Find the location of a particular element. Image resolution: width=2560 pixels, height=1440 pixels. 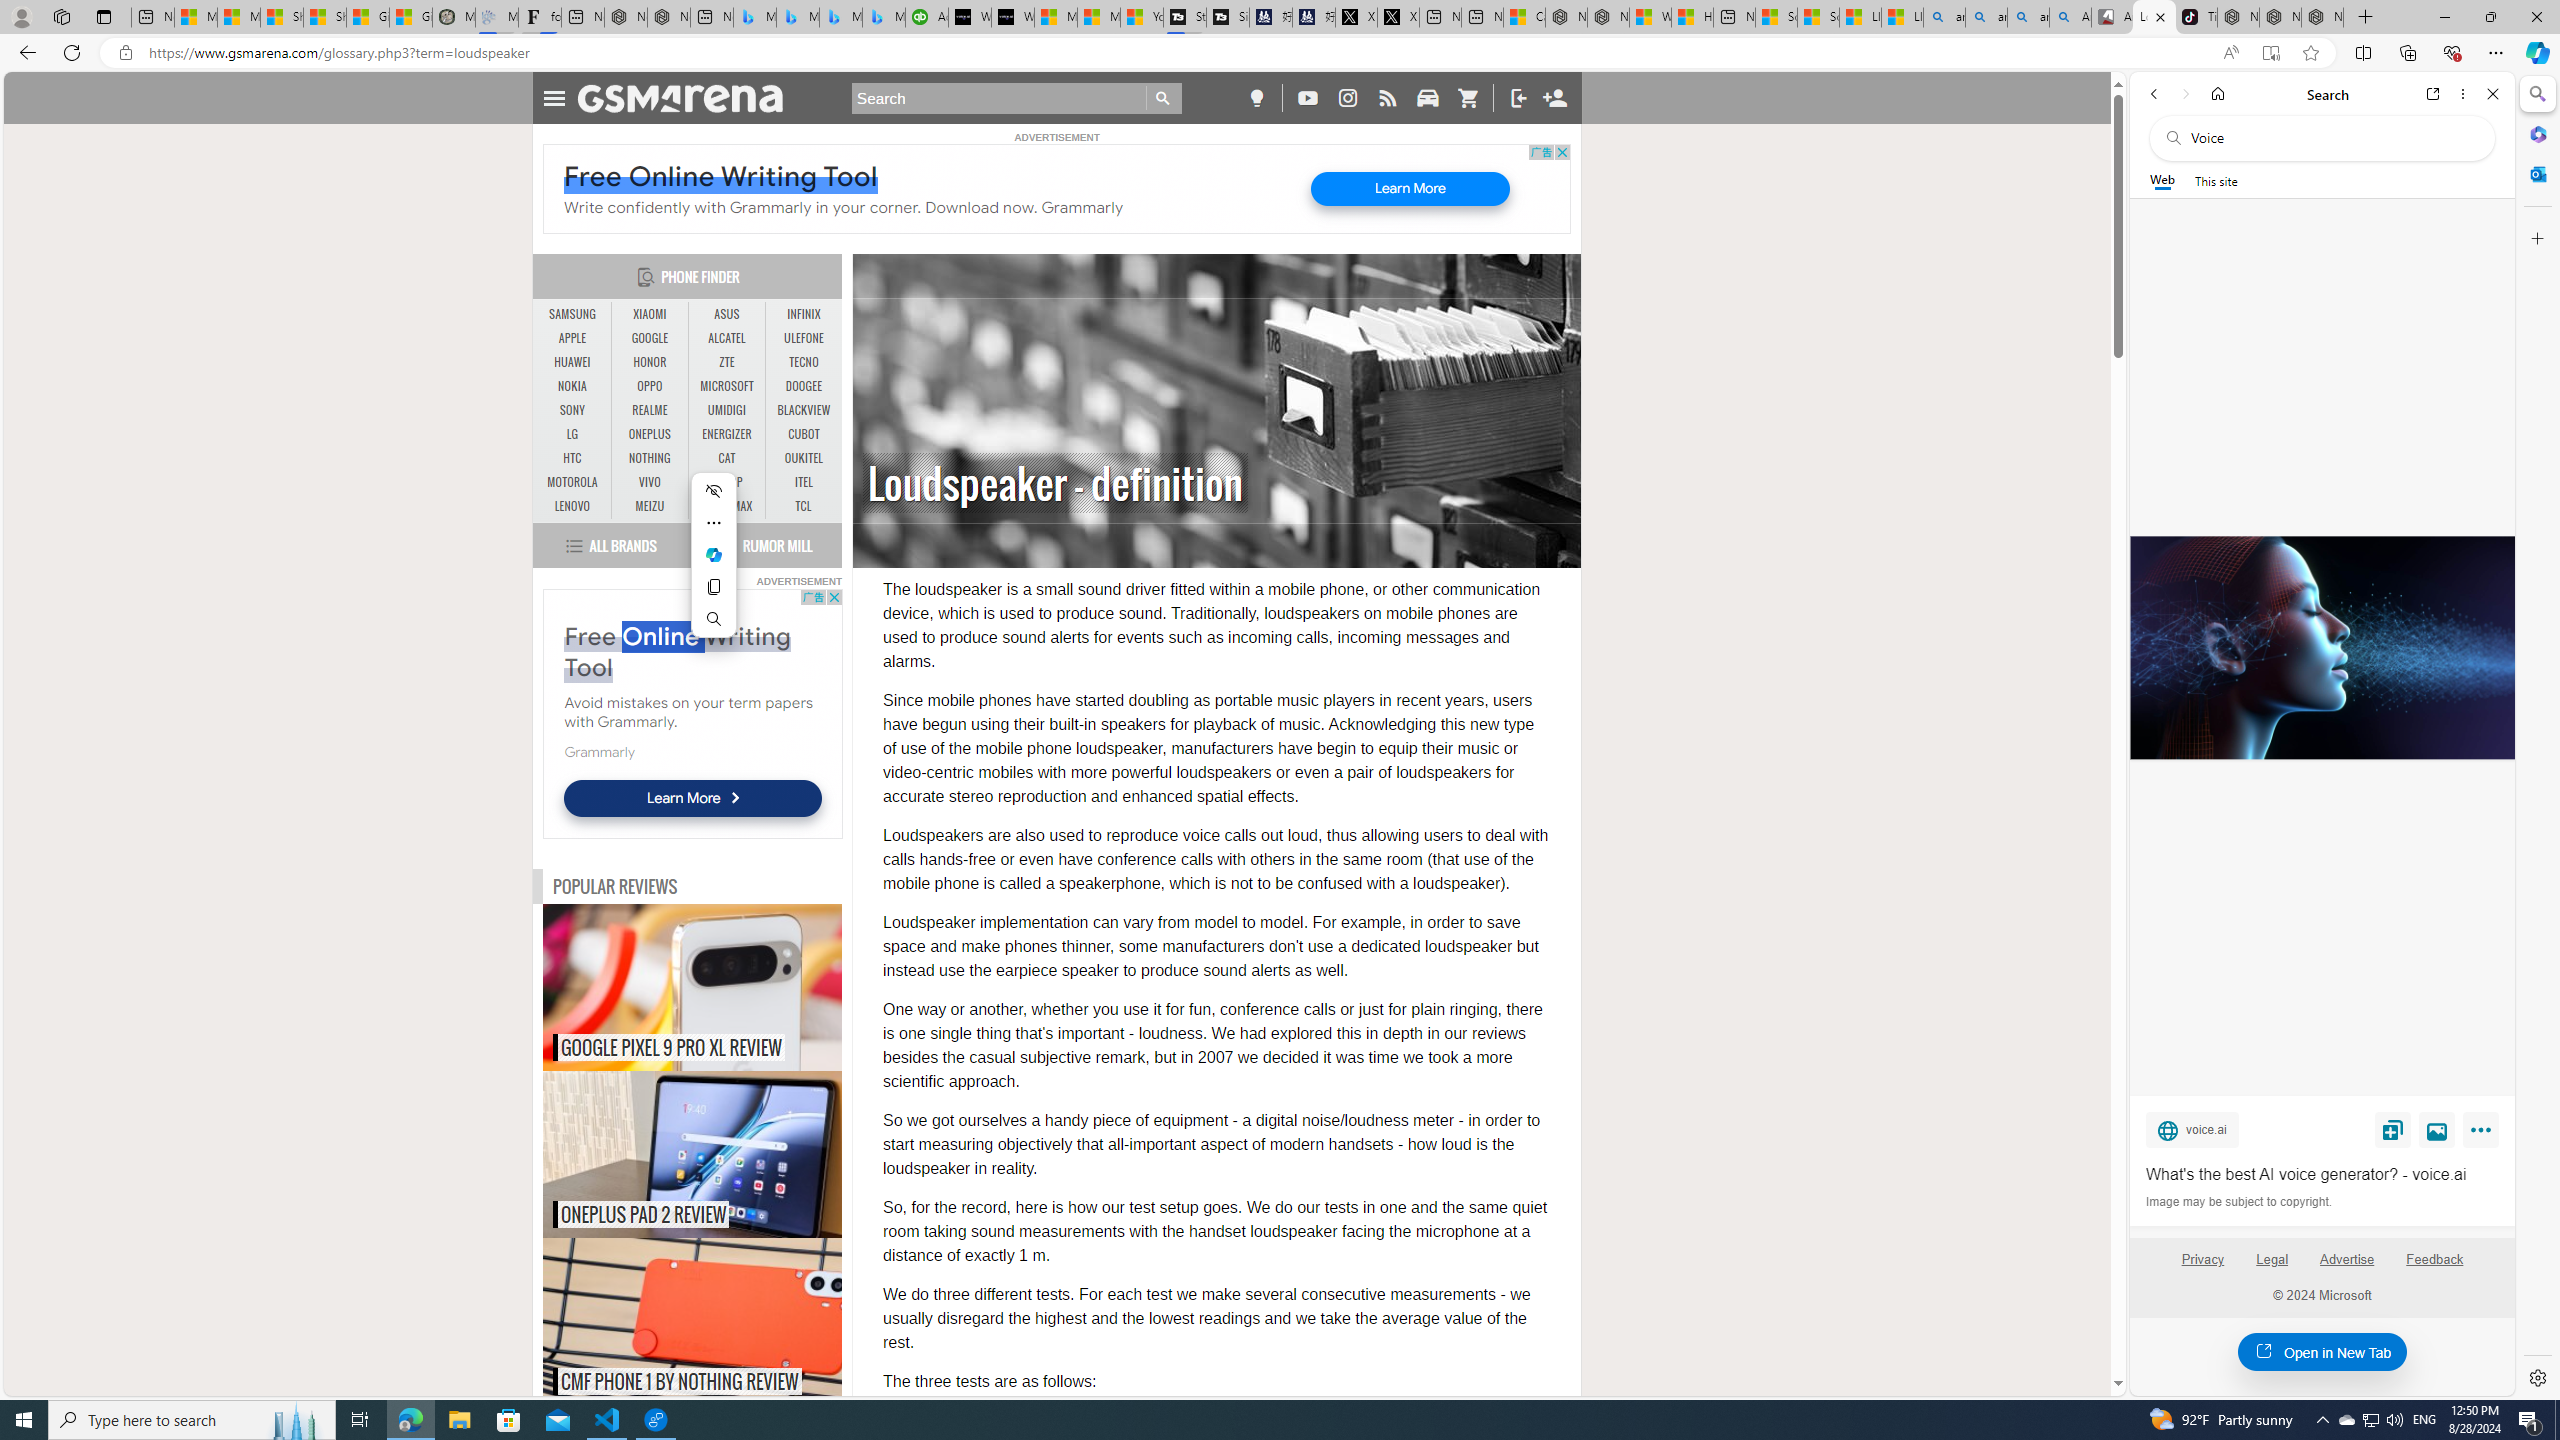

What's the best AI voice generator? - voice.ai is located at coordinates (2322, 1174).